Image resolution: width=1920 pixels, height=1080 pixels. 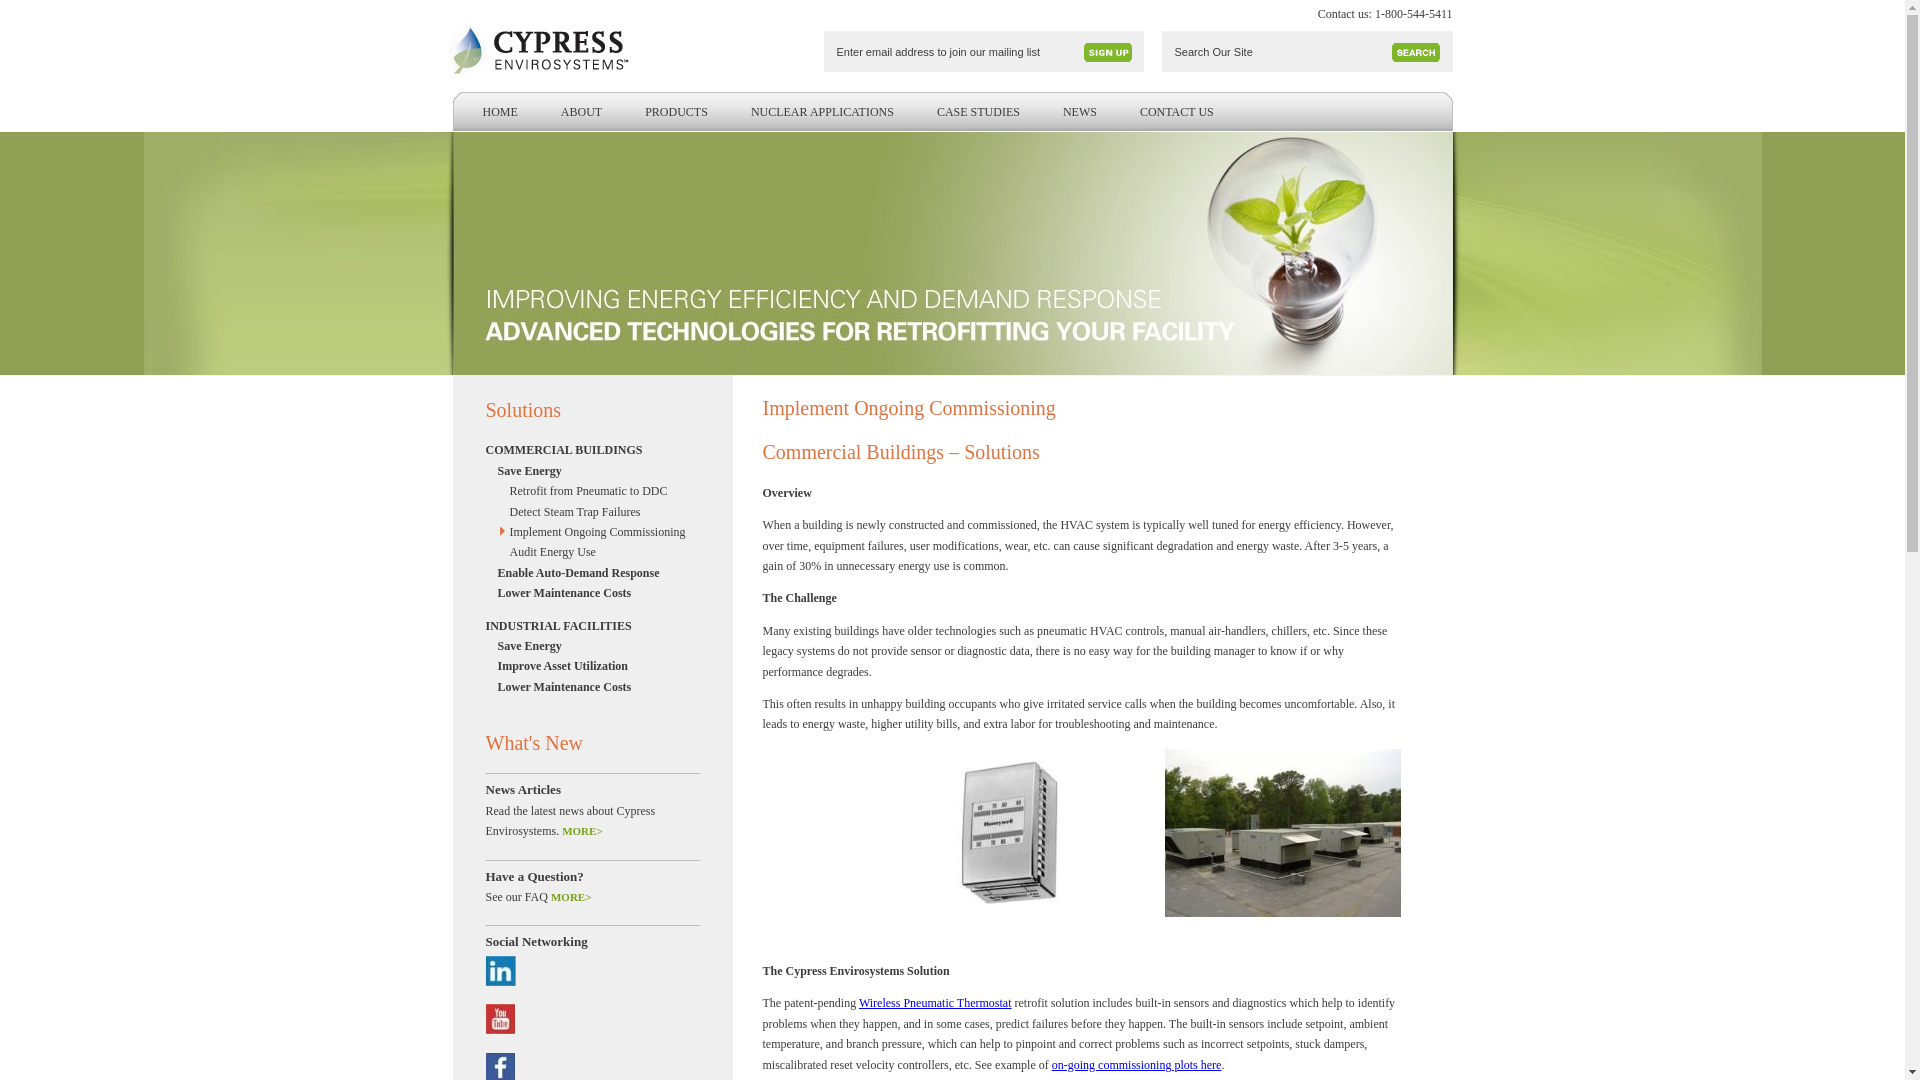 I want to click on CASE STUDIES, so click(x=978, y=112).